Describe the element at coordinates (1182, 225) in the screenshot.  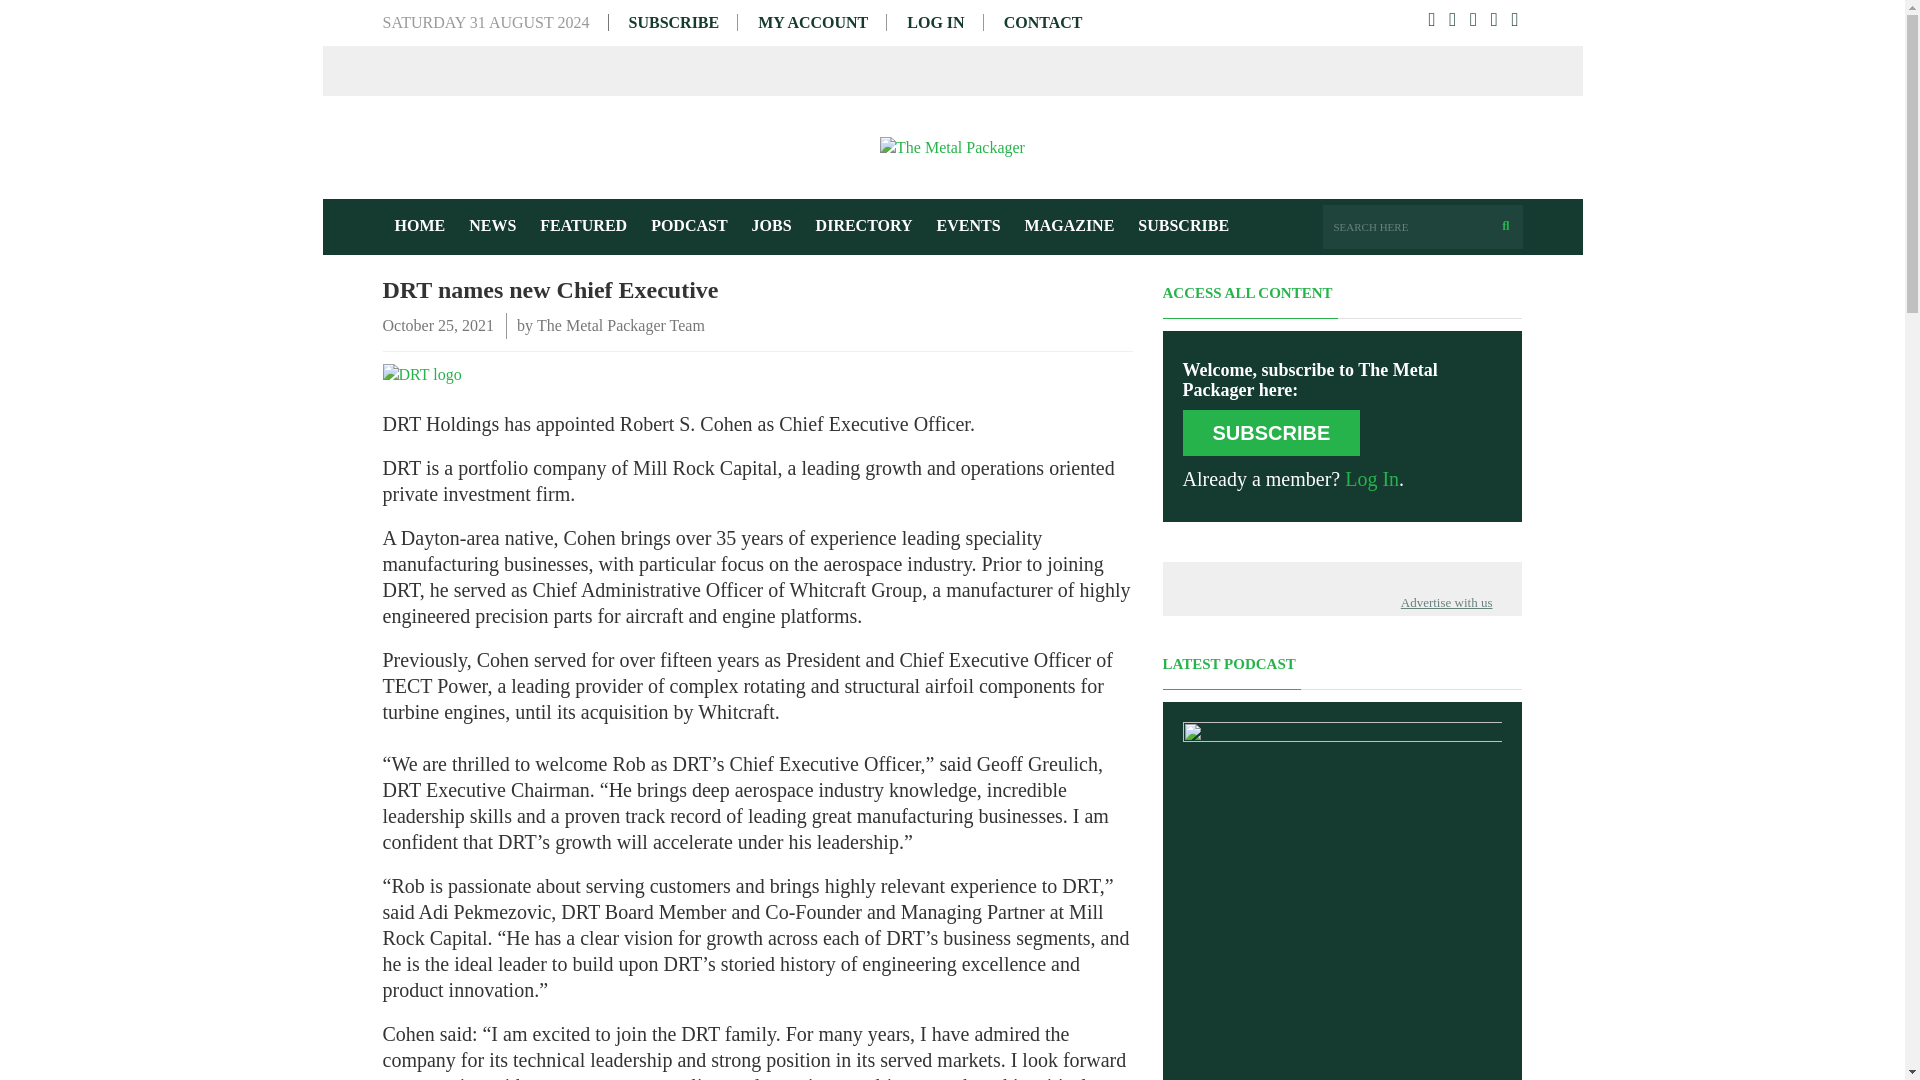
I see `Subscribe` at that location.